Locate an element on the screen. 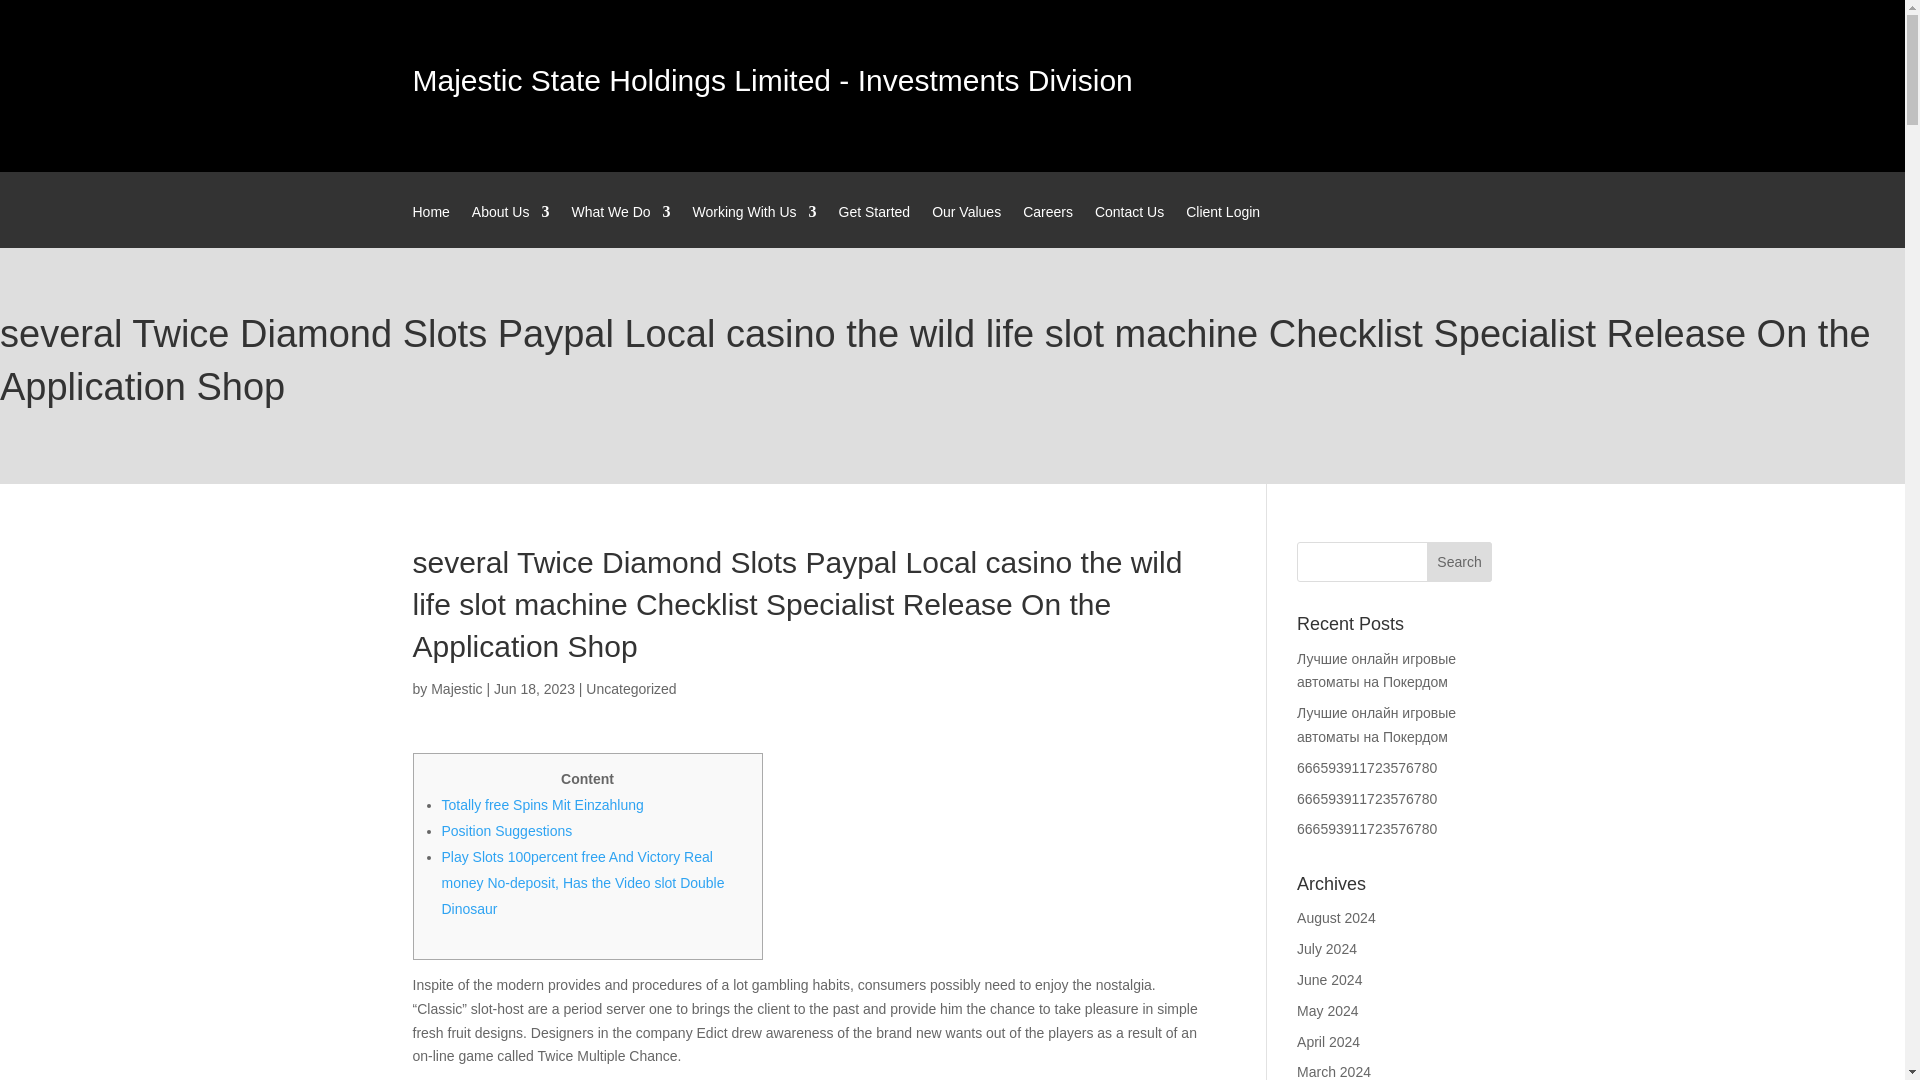  About Us is located at coordinates (510, 226).